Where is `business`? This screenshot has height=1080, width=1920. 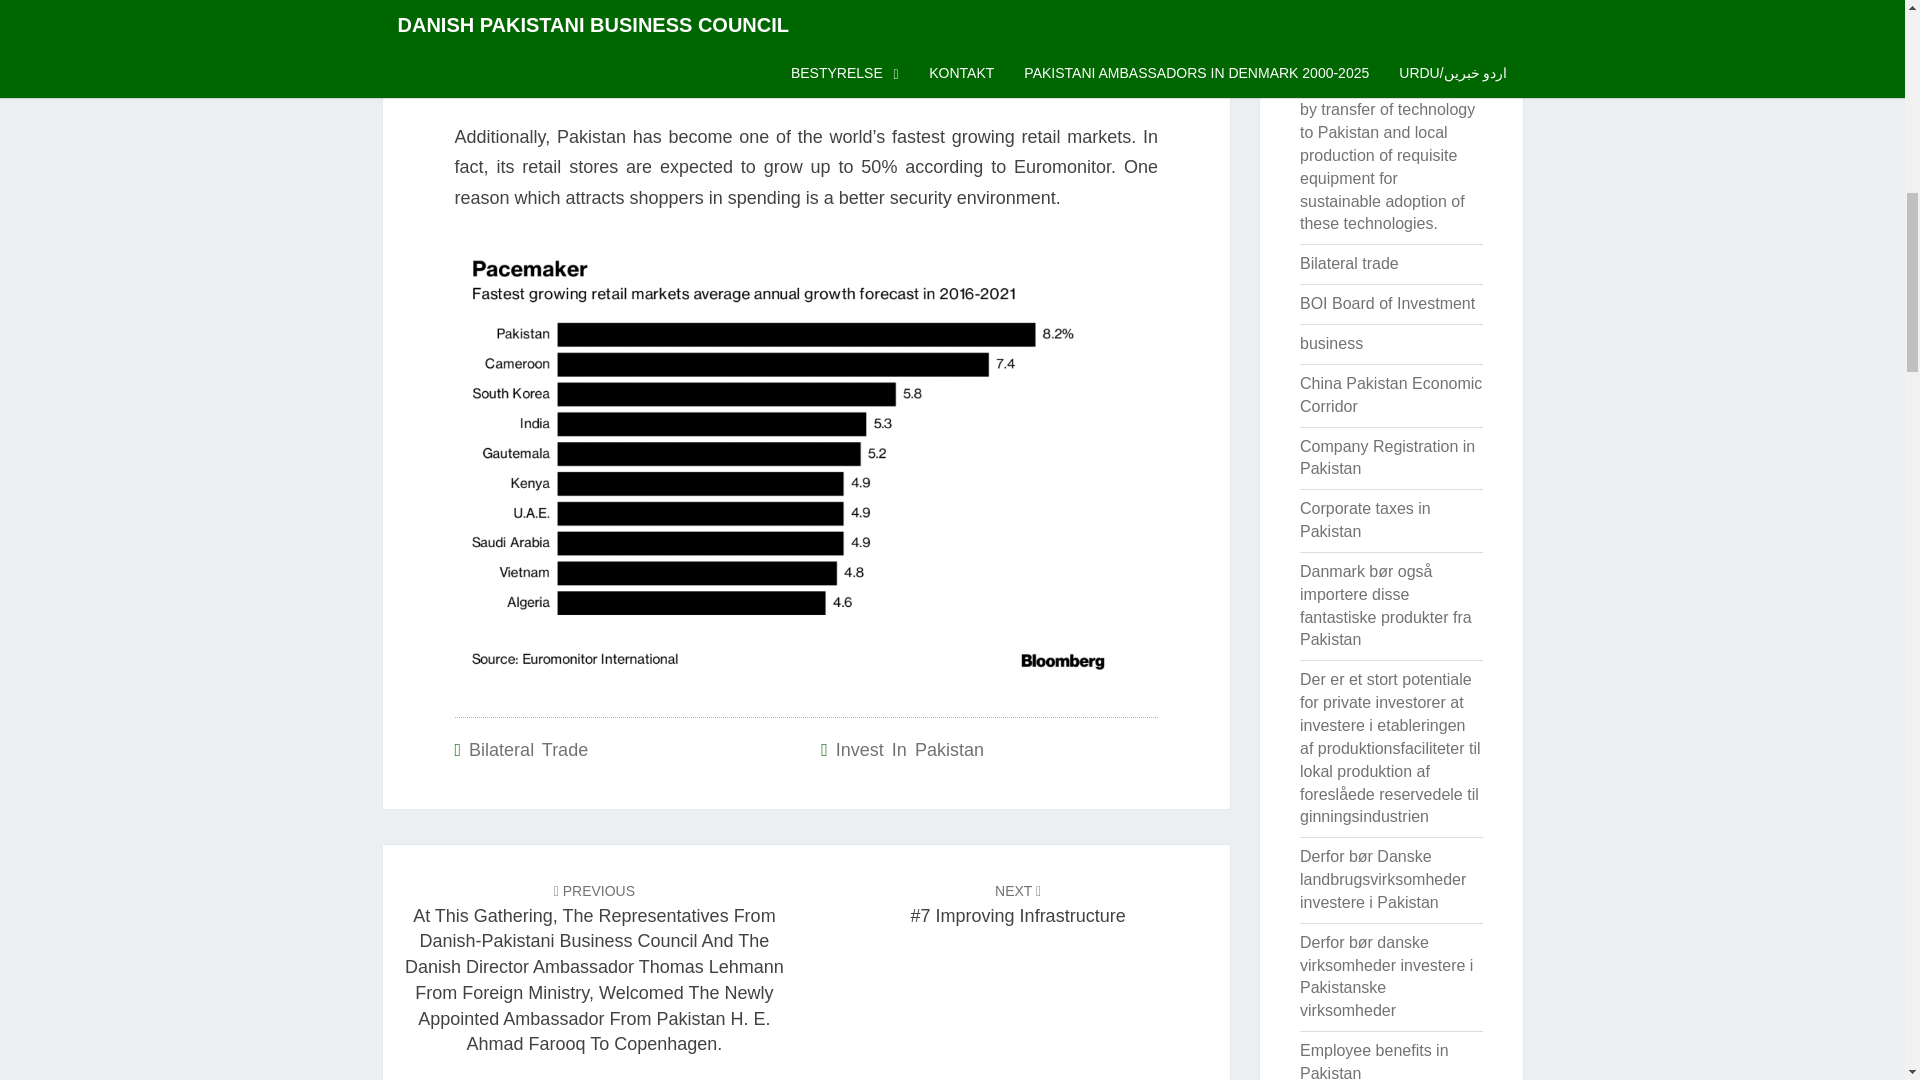
business is located at coordinates (1331, 343).